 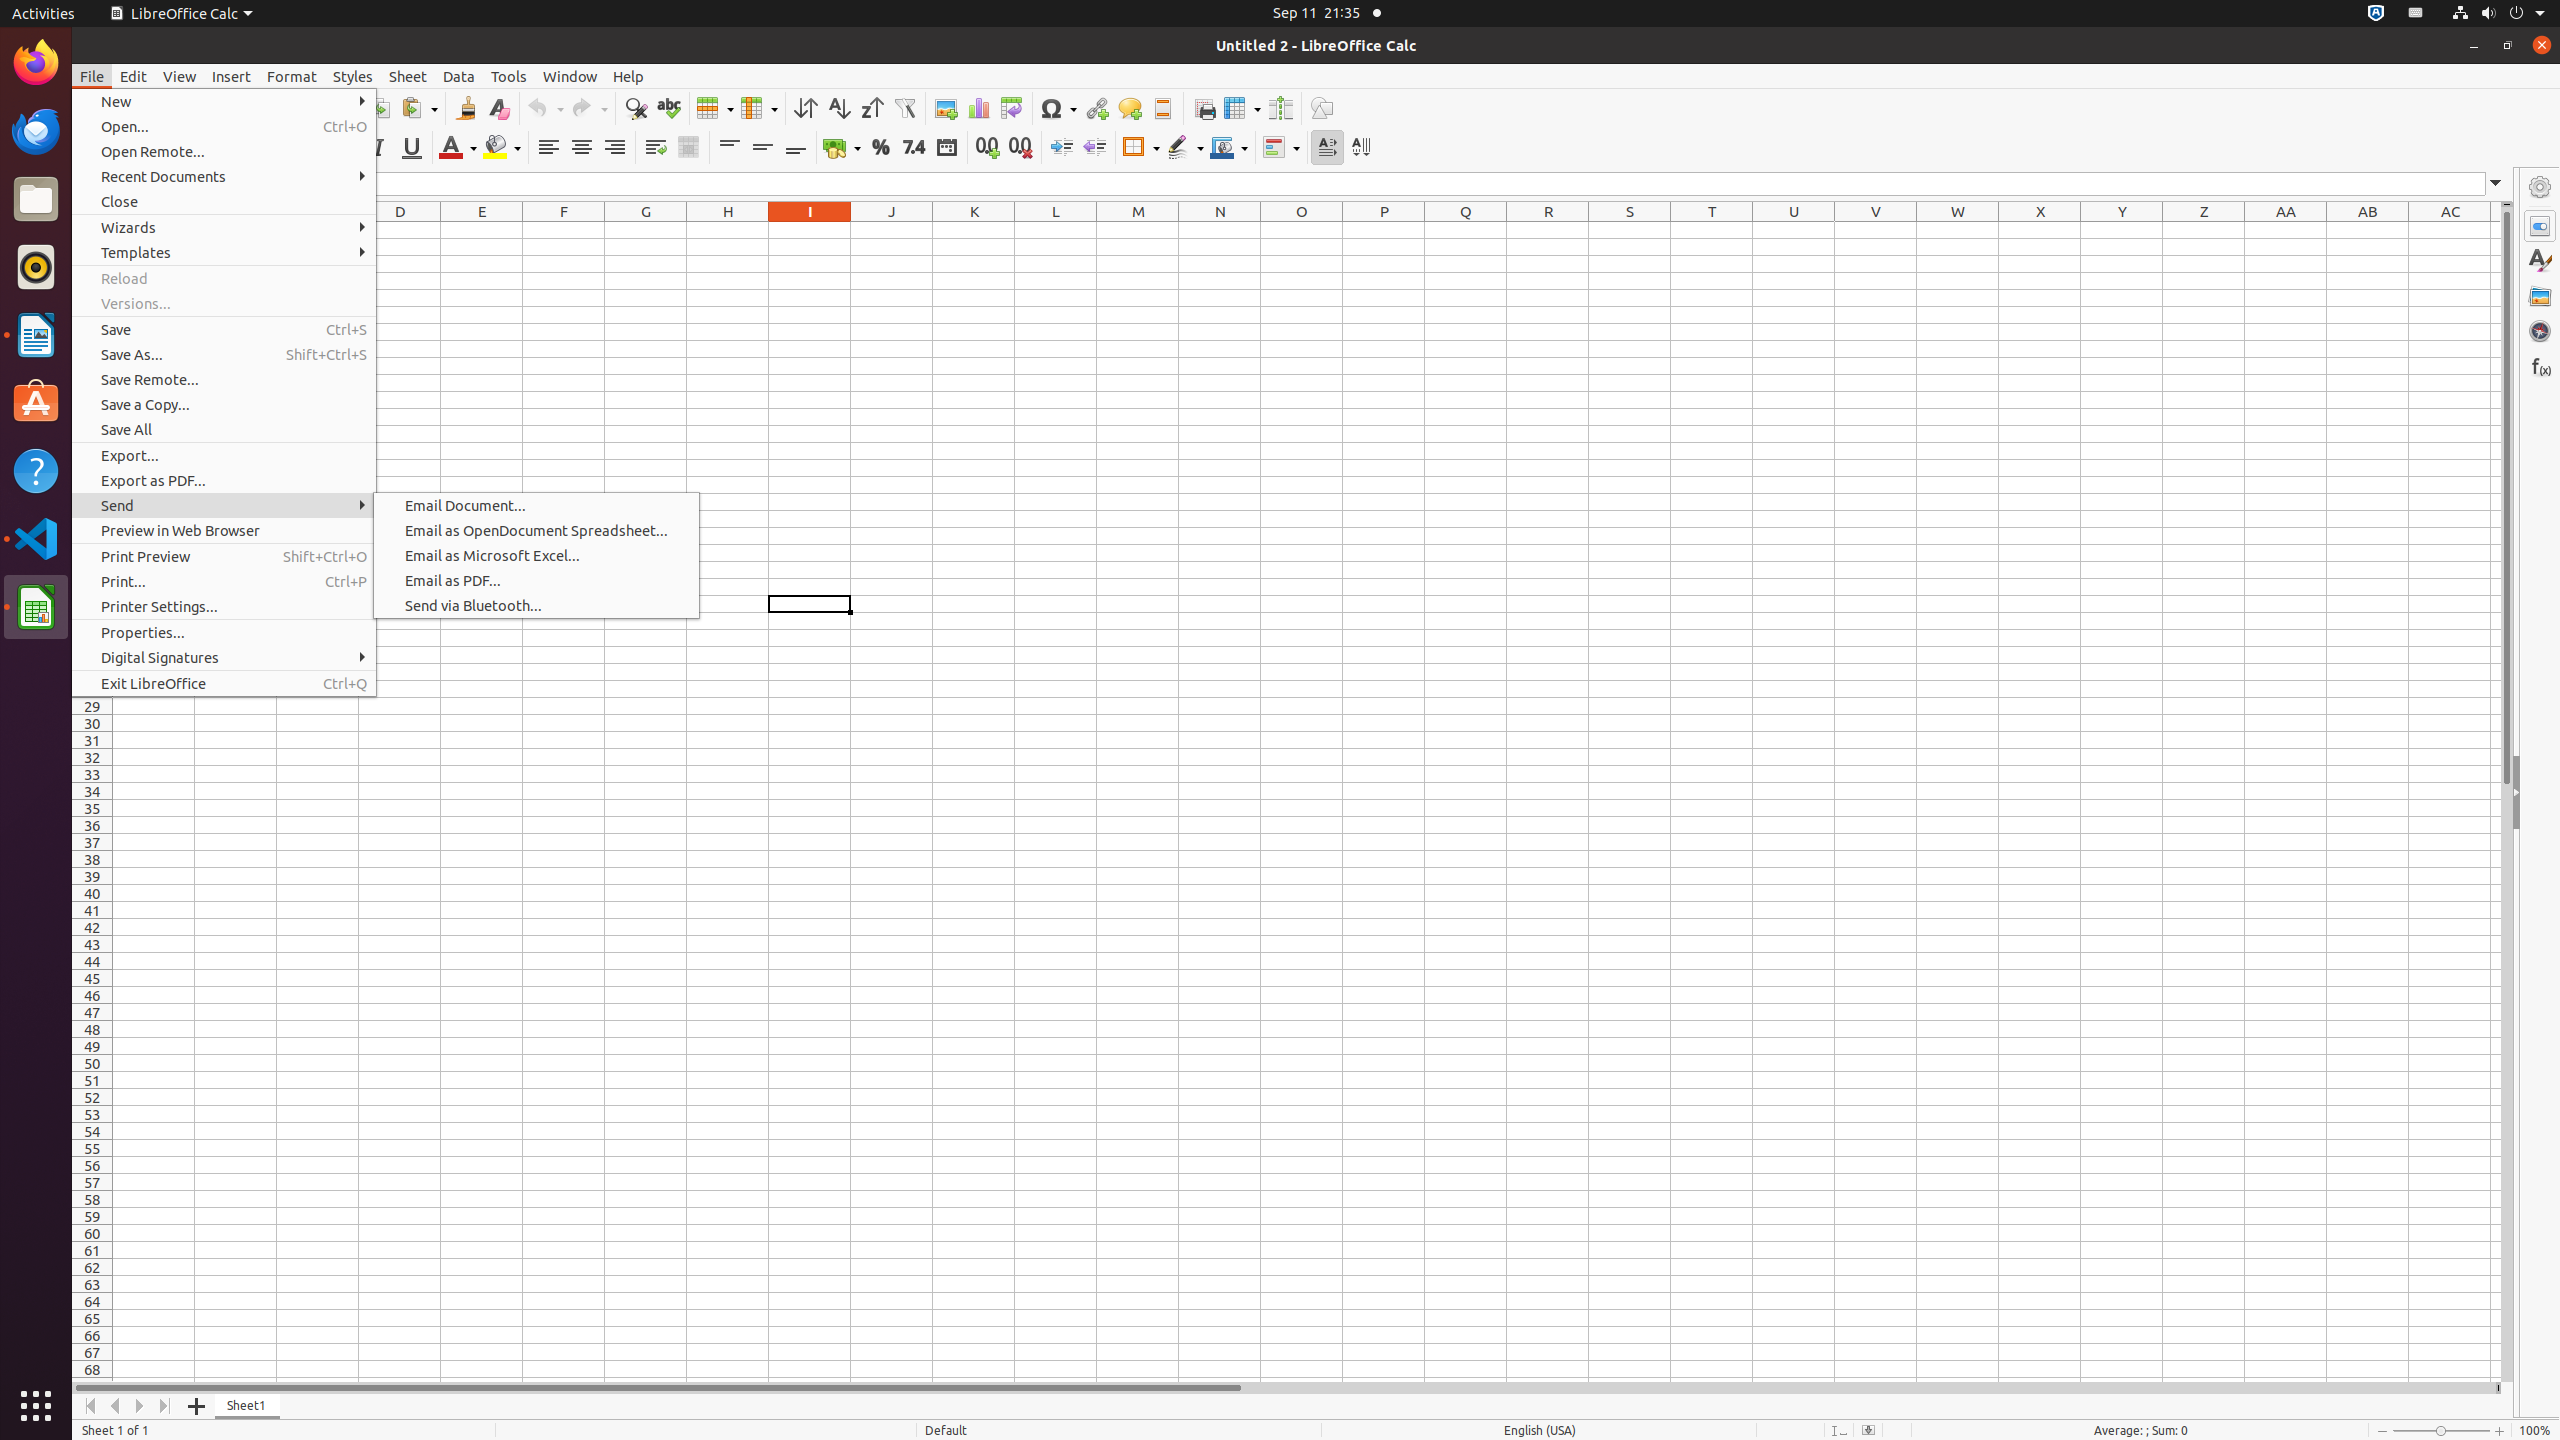 What do you see at coordinates (232, 76) in the screenshot?
I see `Insert` at bounding box center [232, 76].